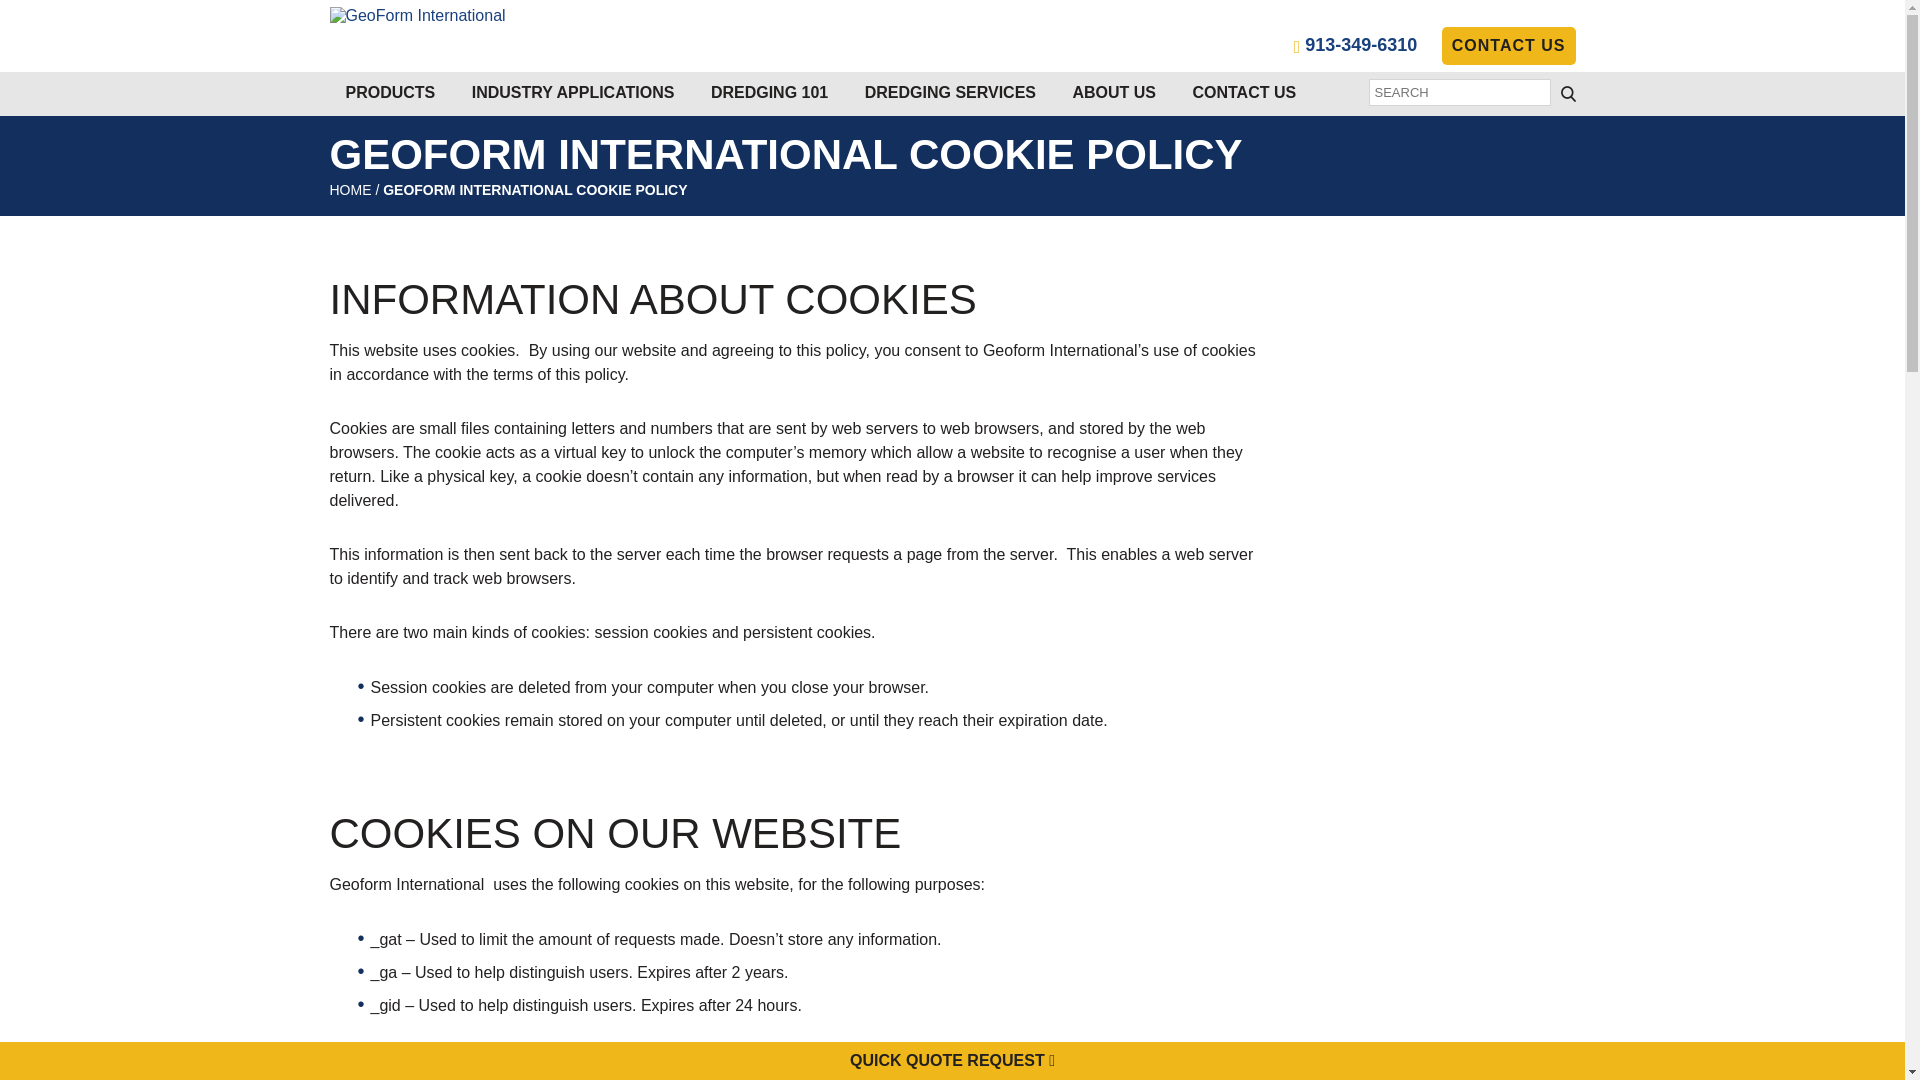  What do you see at coordinates (1114, 92) in the screenshot?
I see `ABOUT US` at bounding box center [1114, 92].